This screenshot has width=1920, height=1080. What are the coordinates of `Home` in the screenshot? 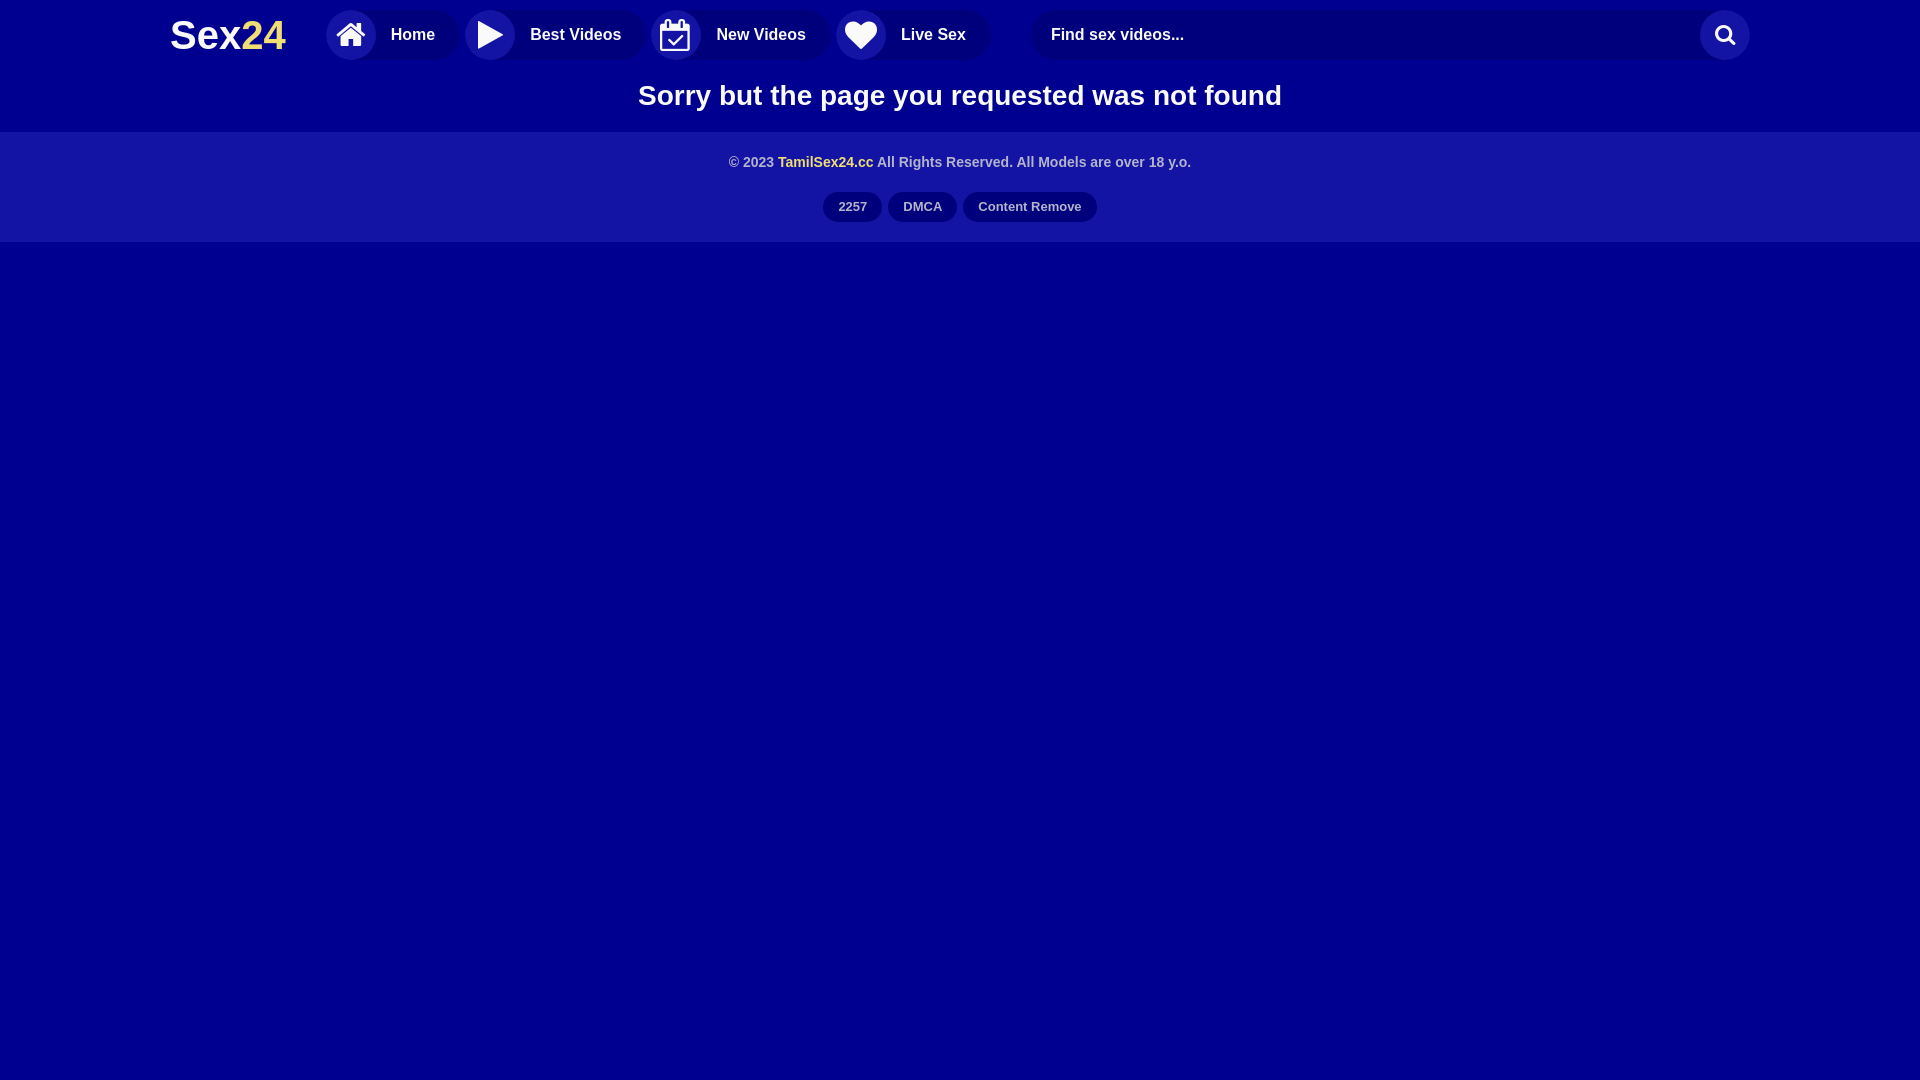 It's located at (393, 35).